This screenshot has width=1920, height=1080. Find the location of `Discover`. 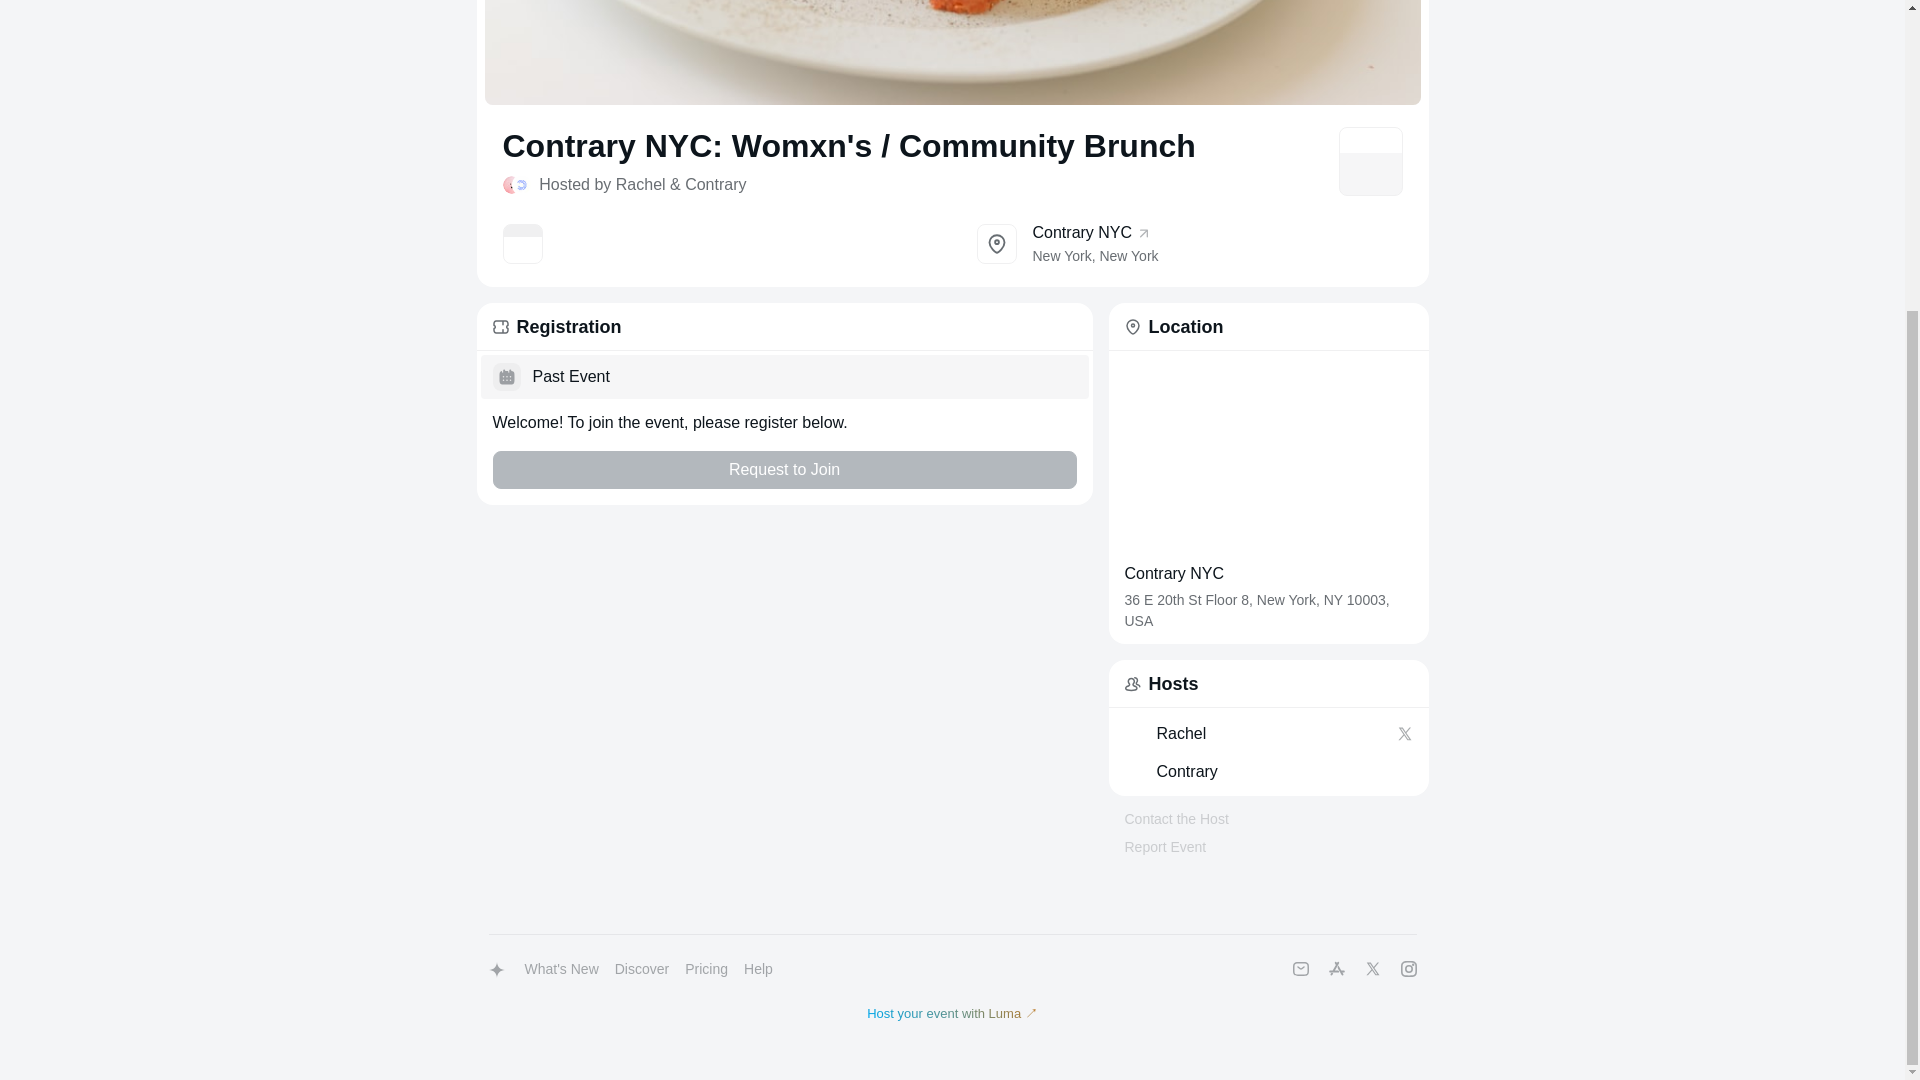

Discover is located at coordinates (642, 970).